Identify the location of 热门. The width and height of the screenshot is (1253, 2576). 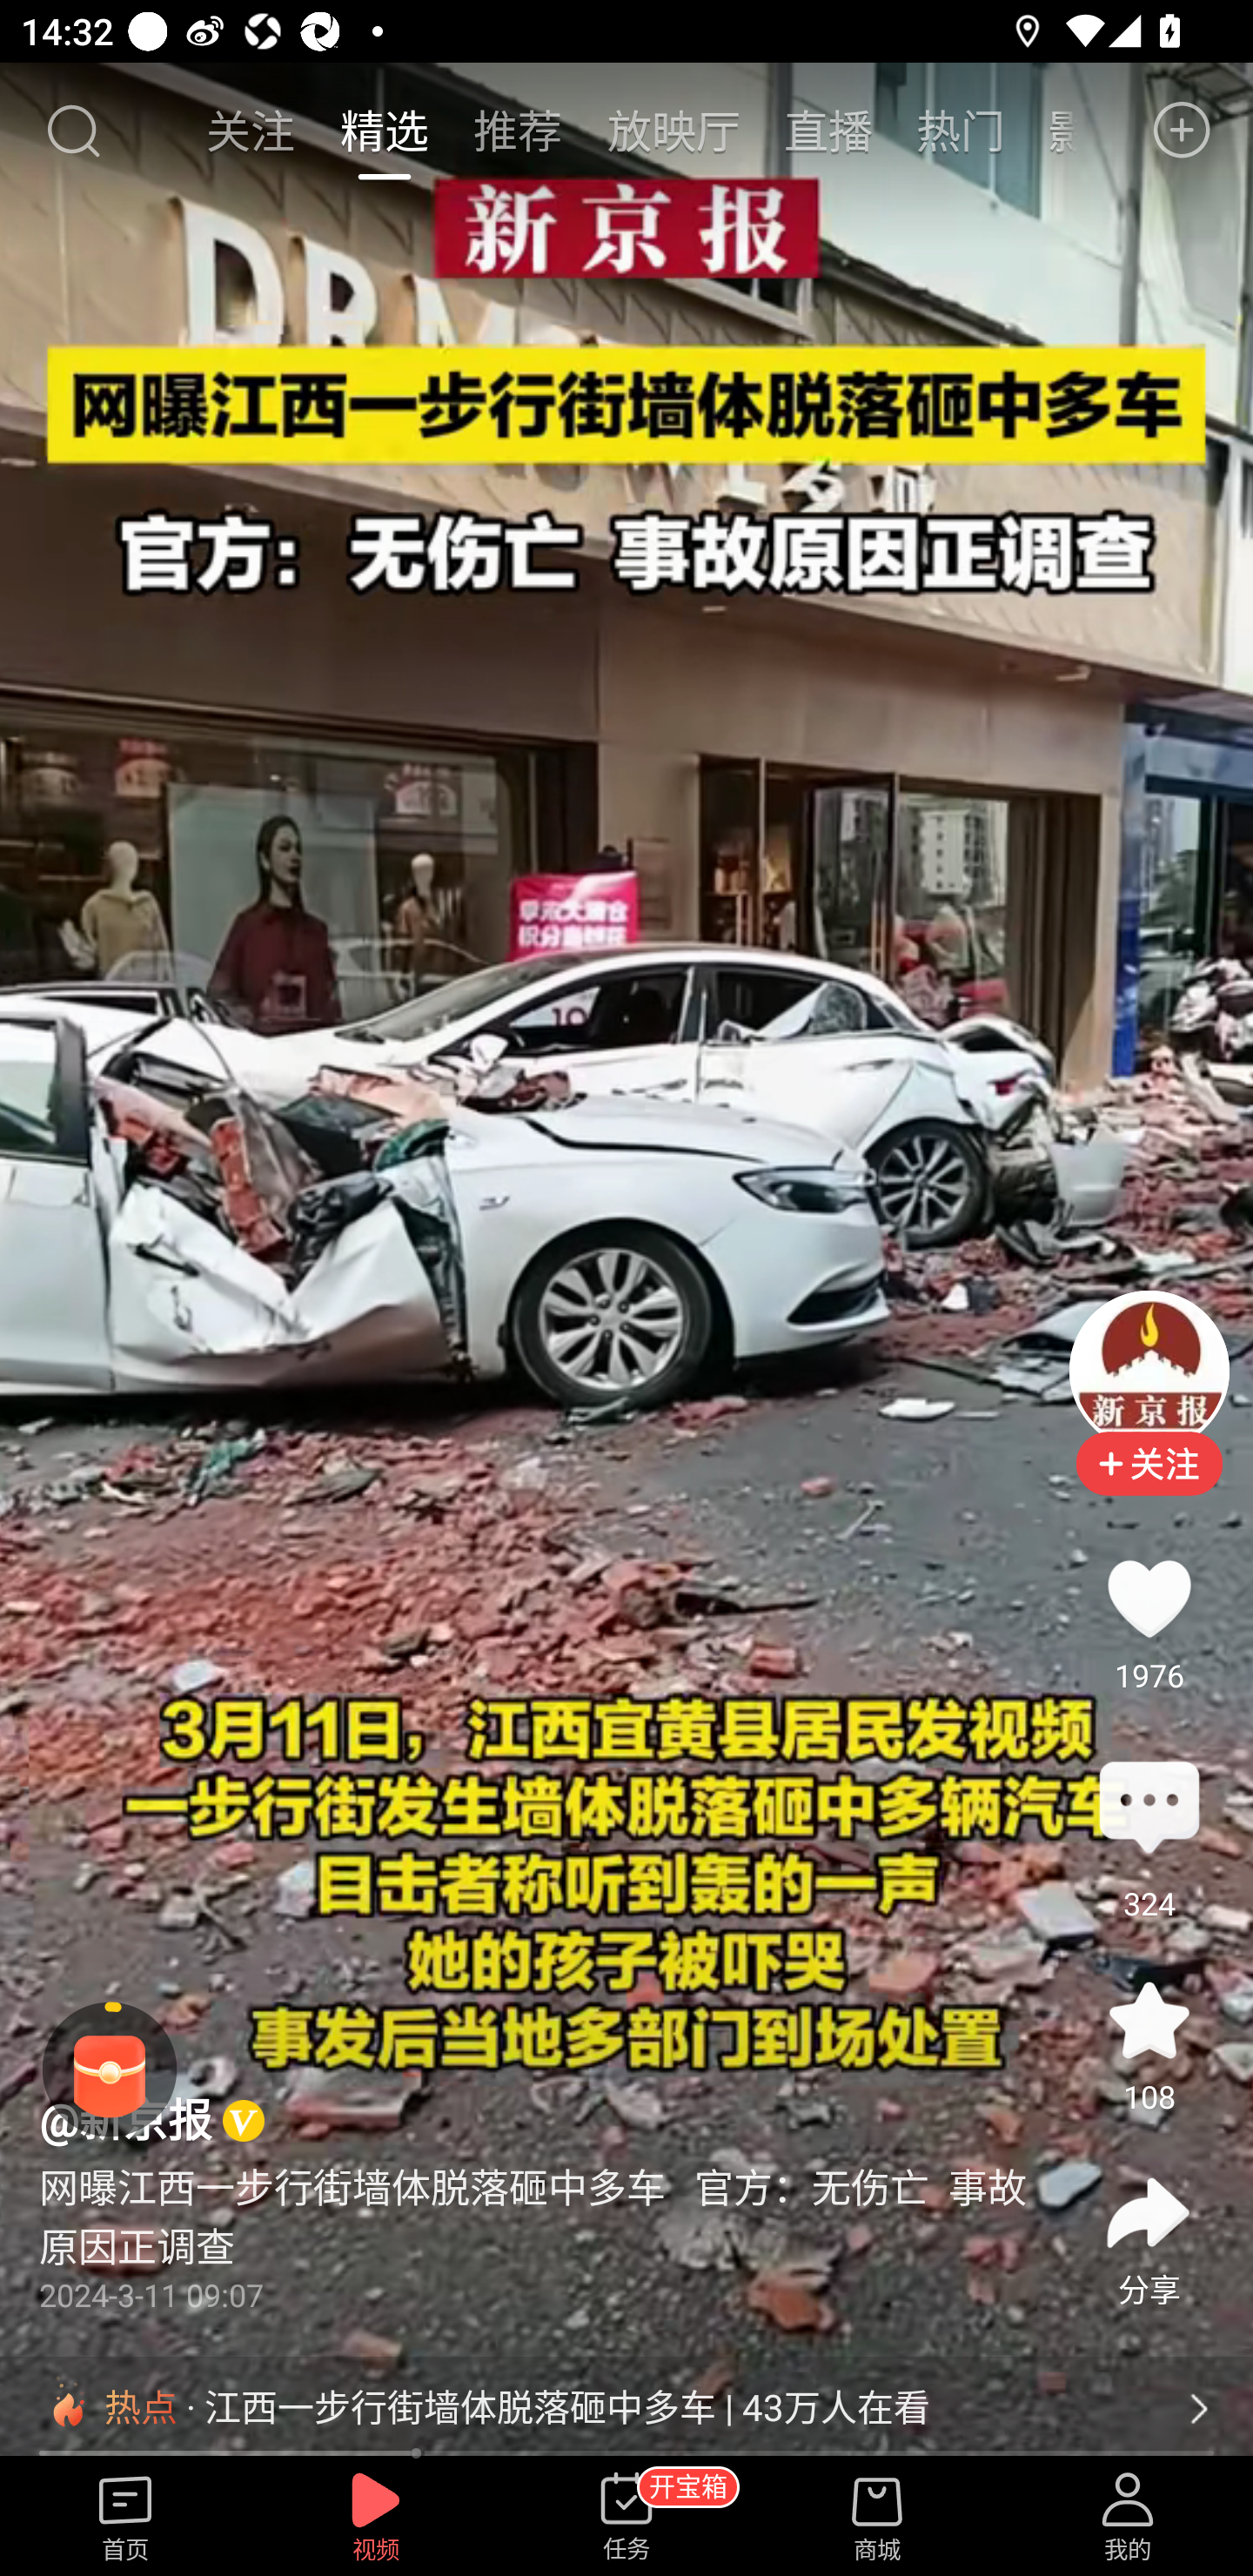
(961, 130).